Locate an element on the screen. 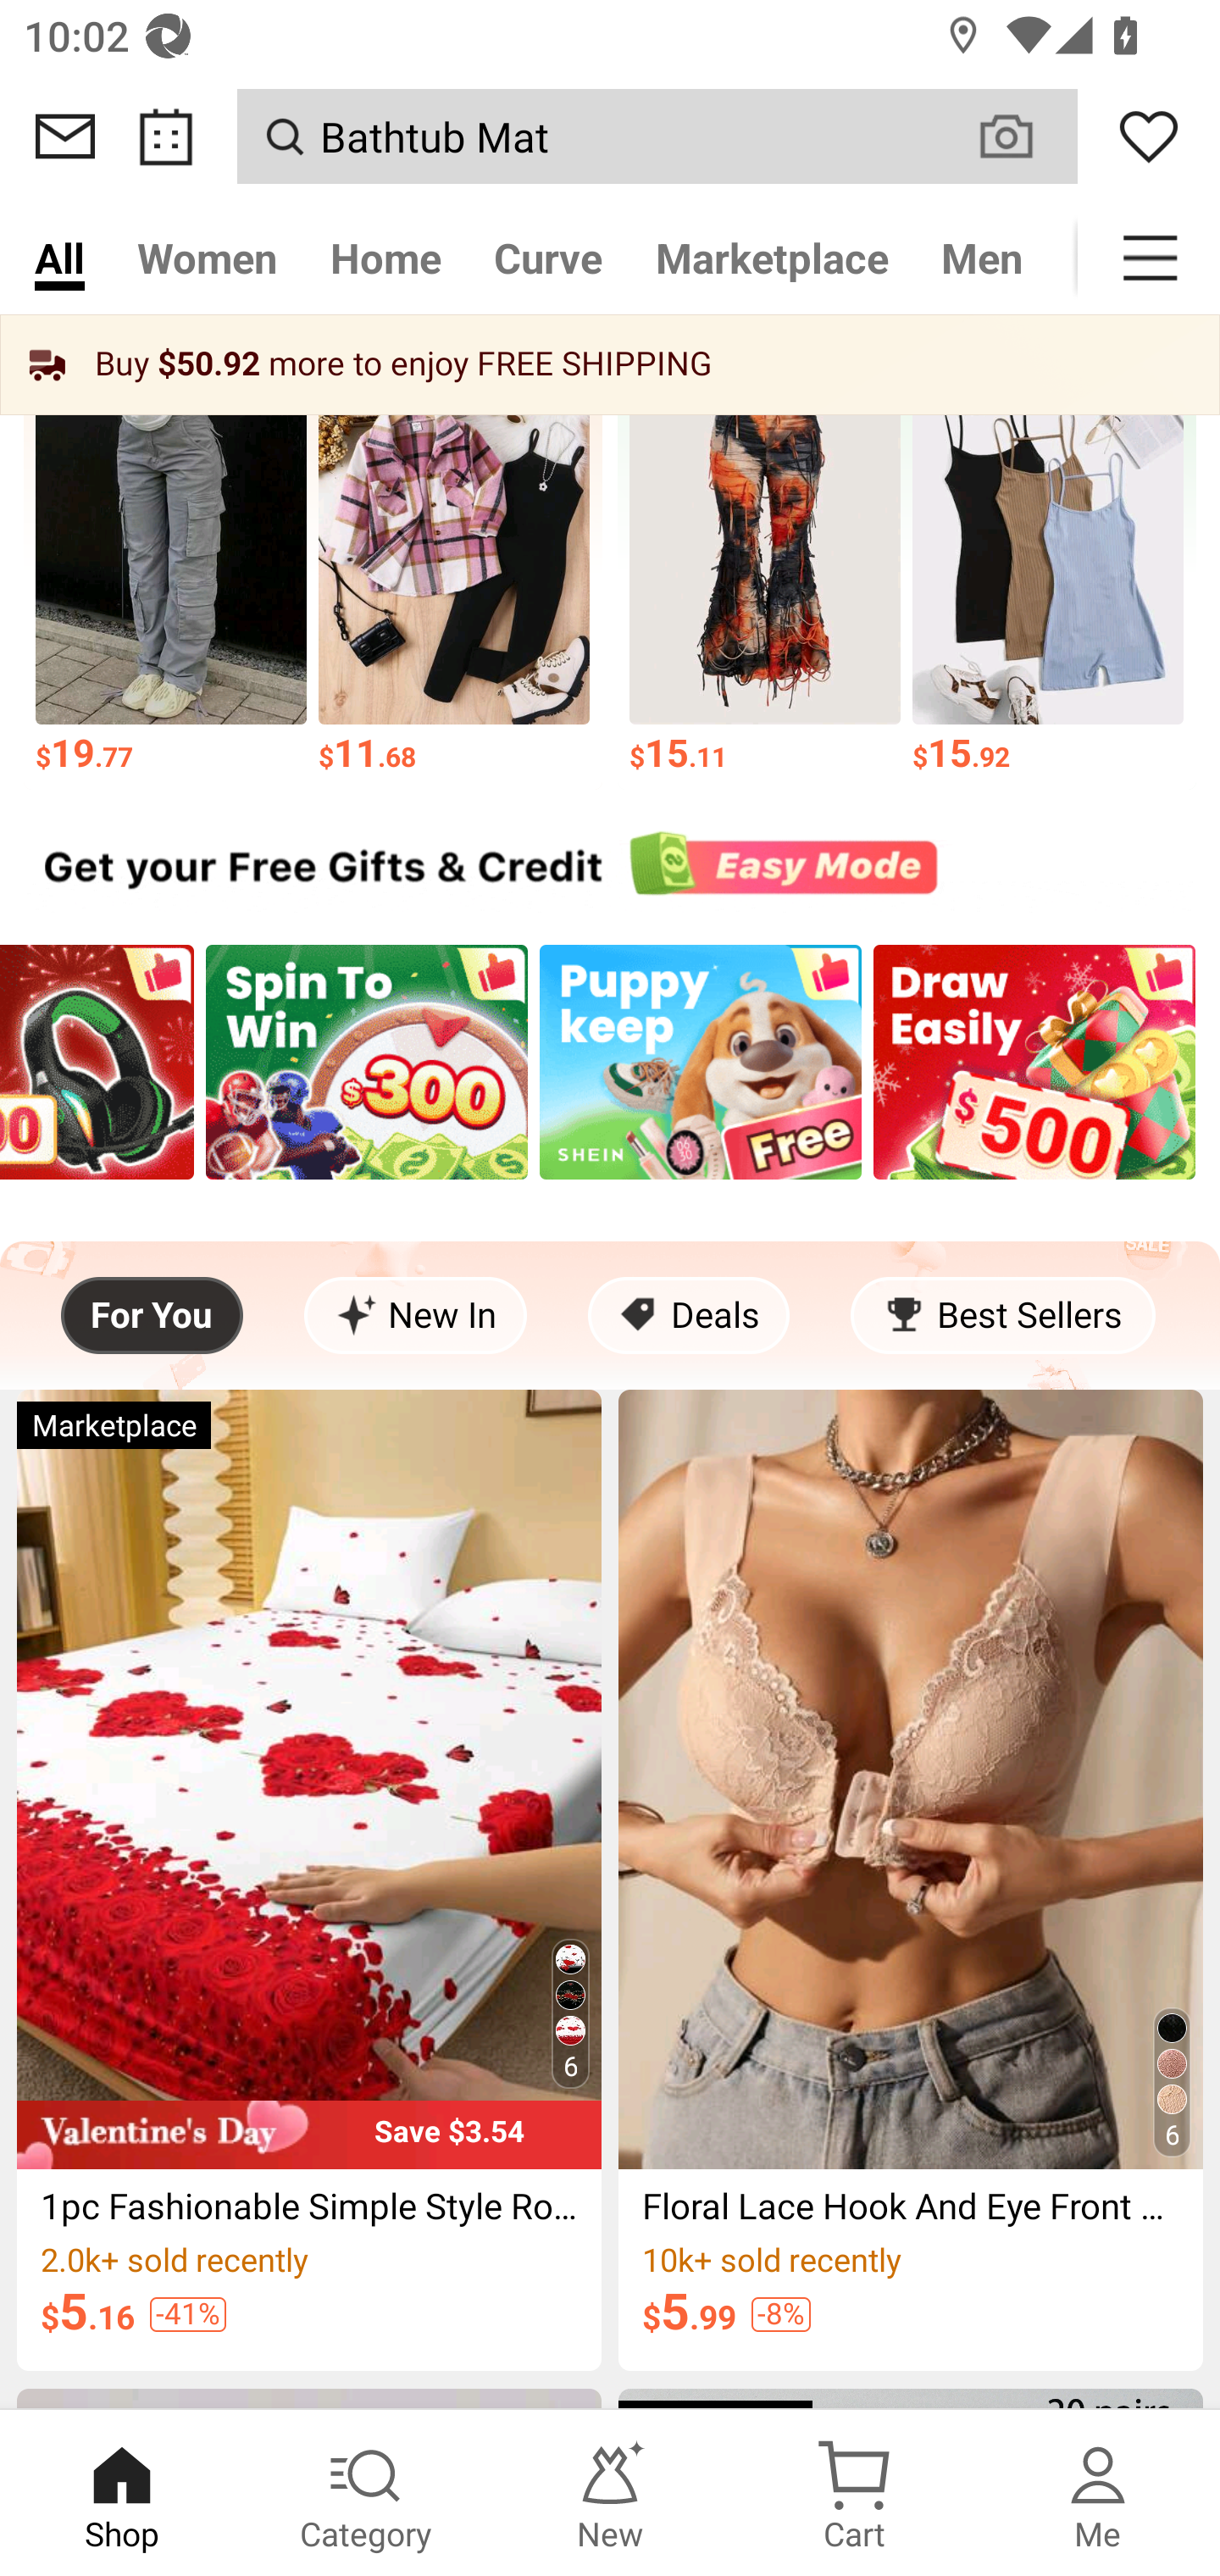 Image resolution: width=1220 pixels, height=2576 pixels. $11.68 Price $11.68 is located at coordinates (454, 570).